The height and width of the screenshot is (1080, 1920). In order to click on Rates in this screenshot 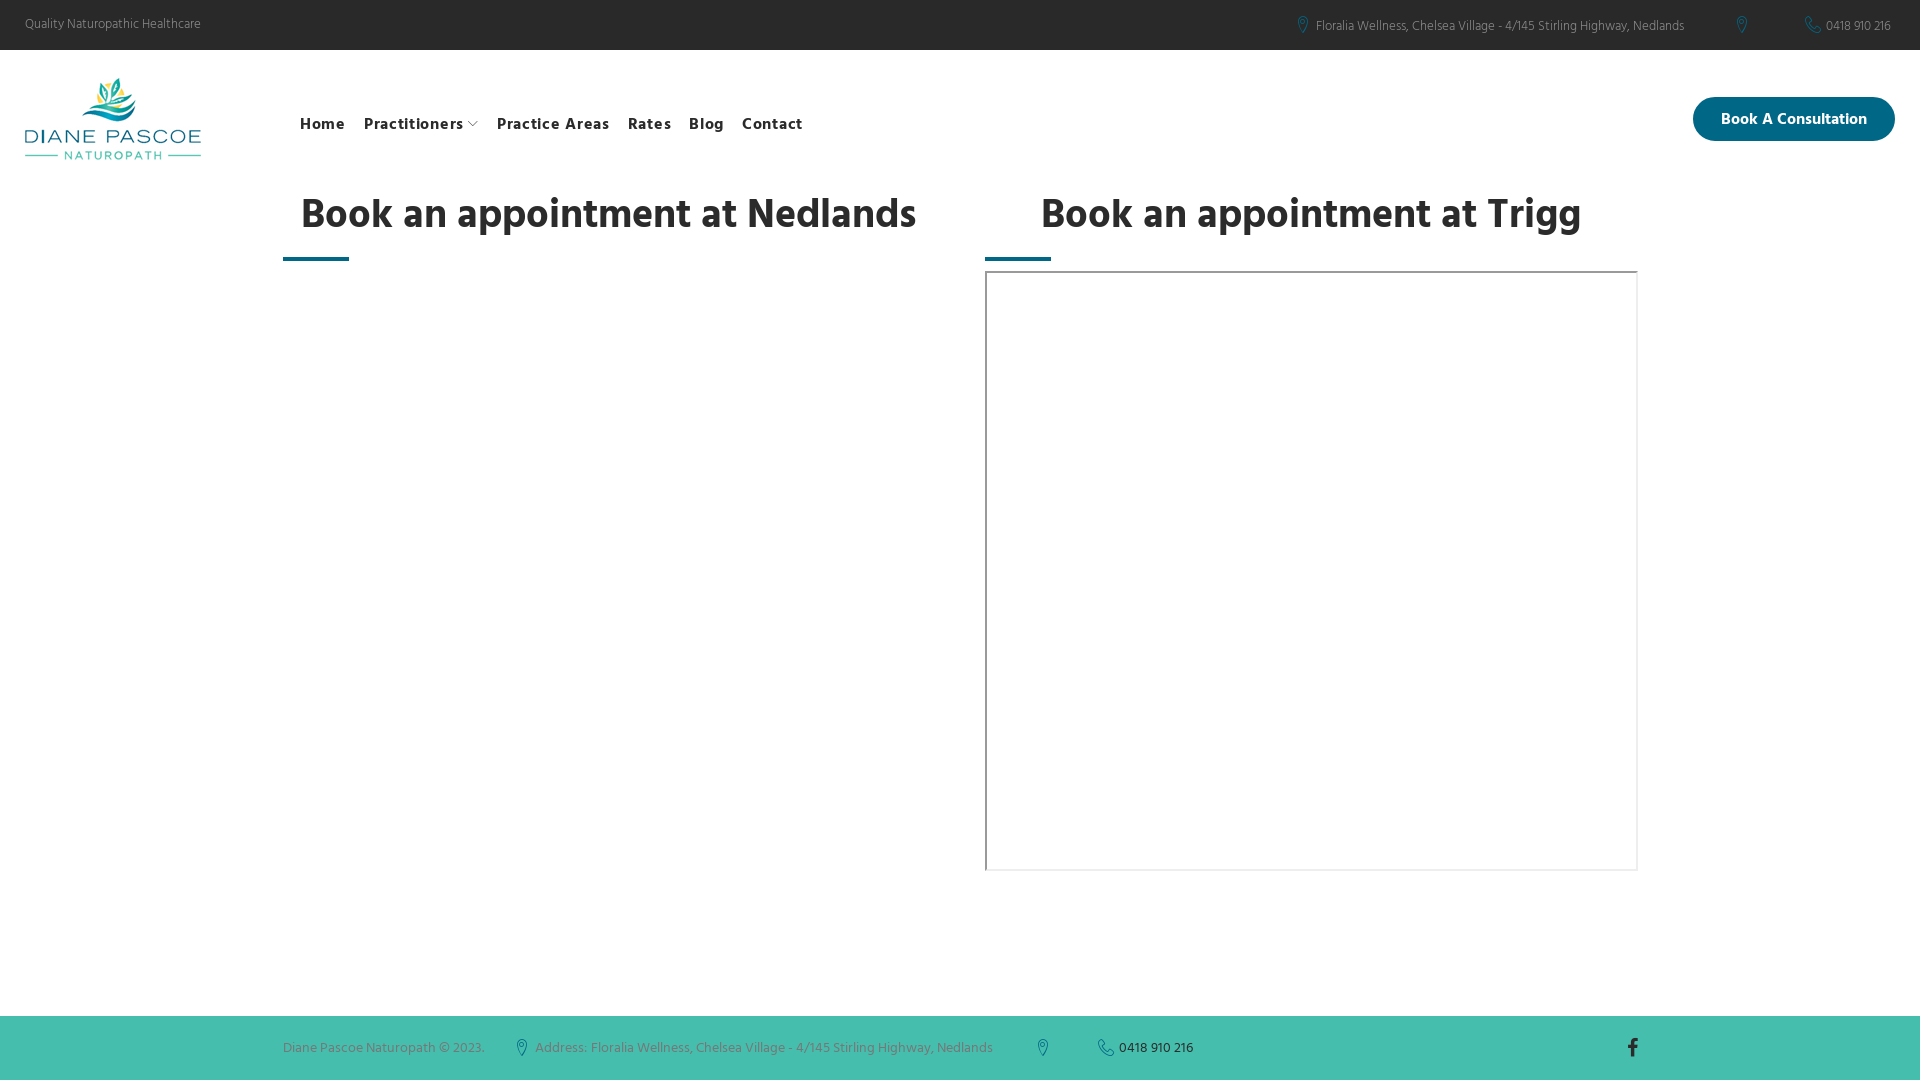, I will do `click(650, 124)`.